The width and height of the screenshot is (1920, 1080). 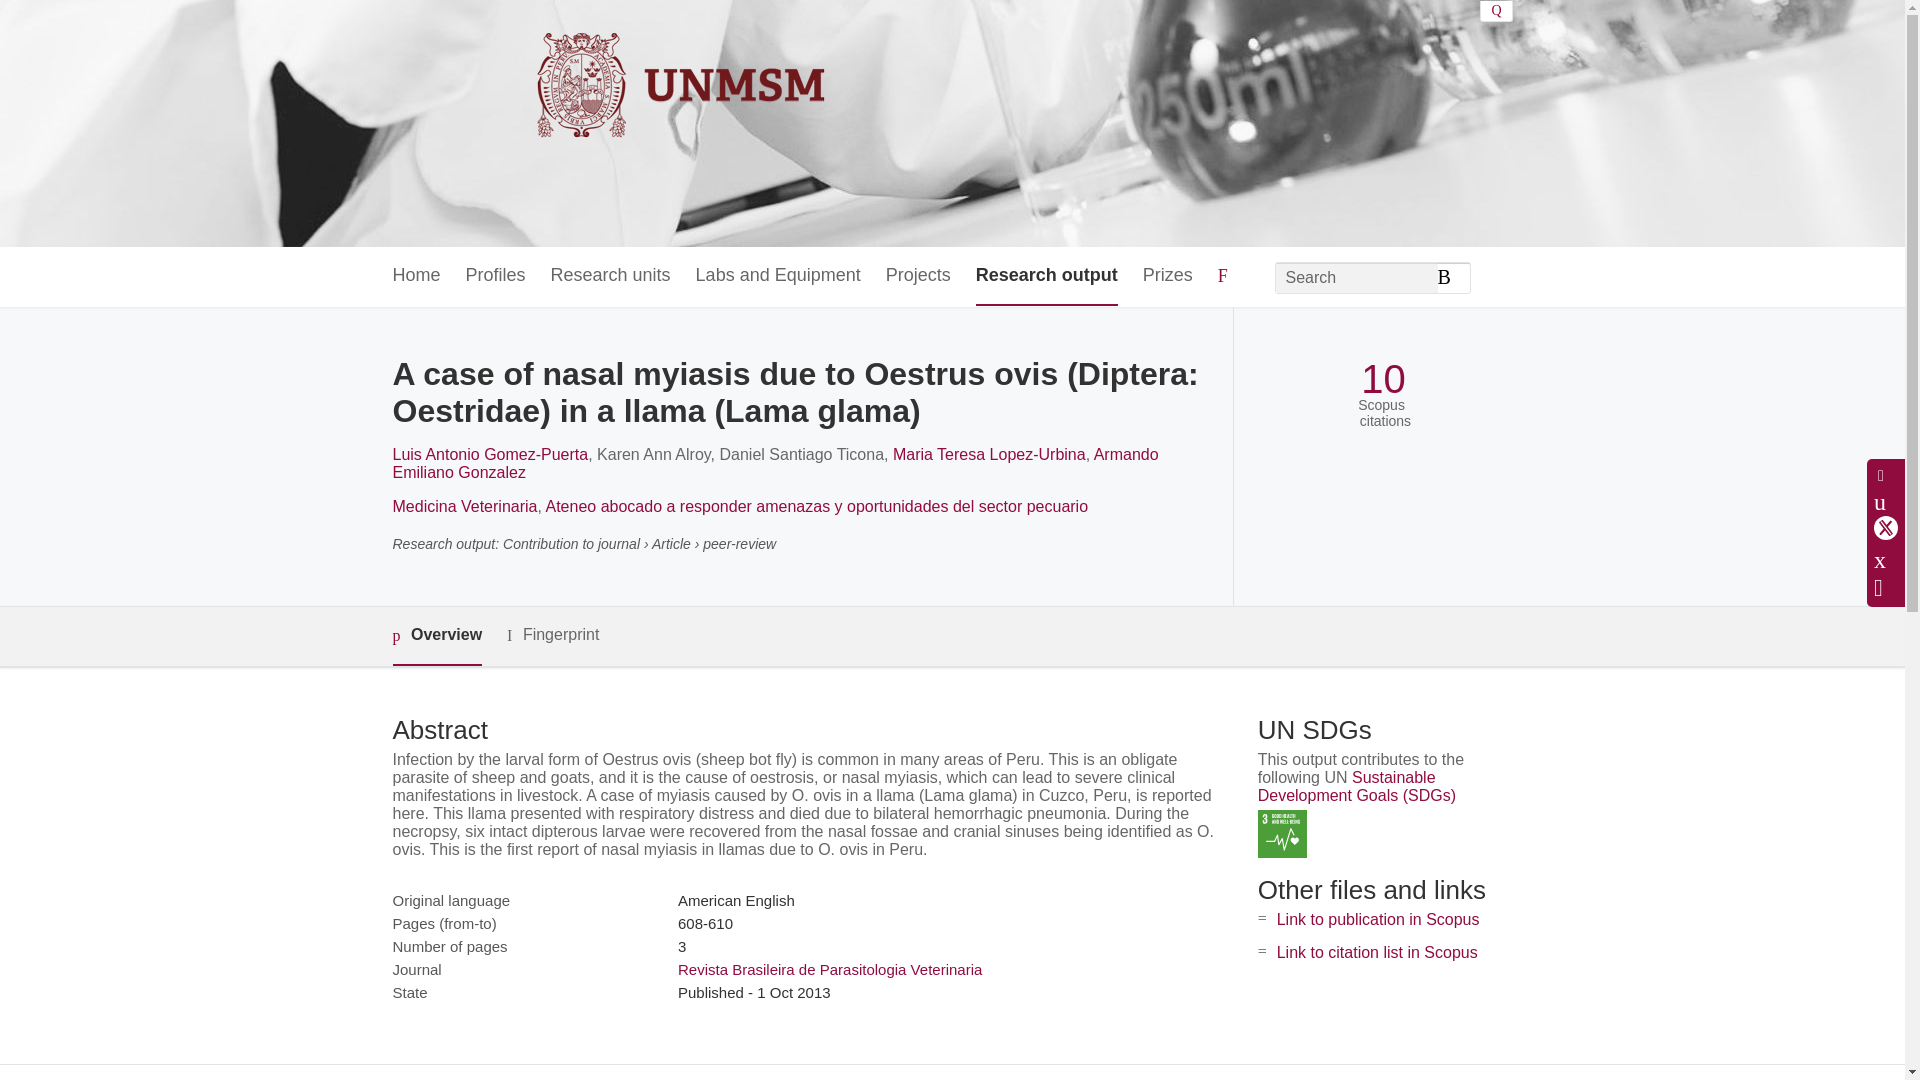 What do you see at coordinates (918, 276) in the screenshot?
I see `Projects` at bounding box center [918, 276].